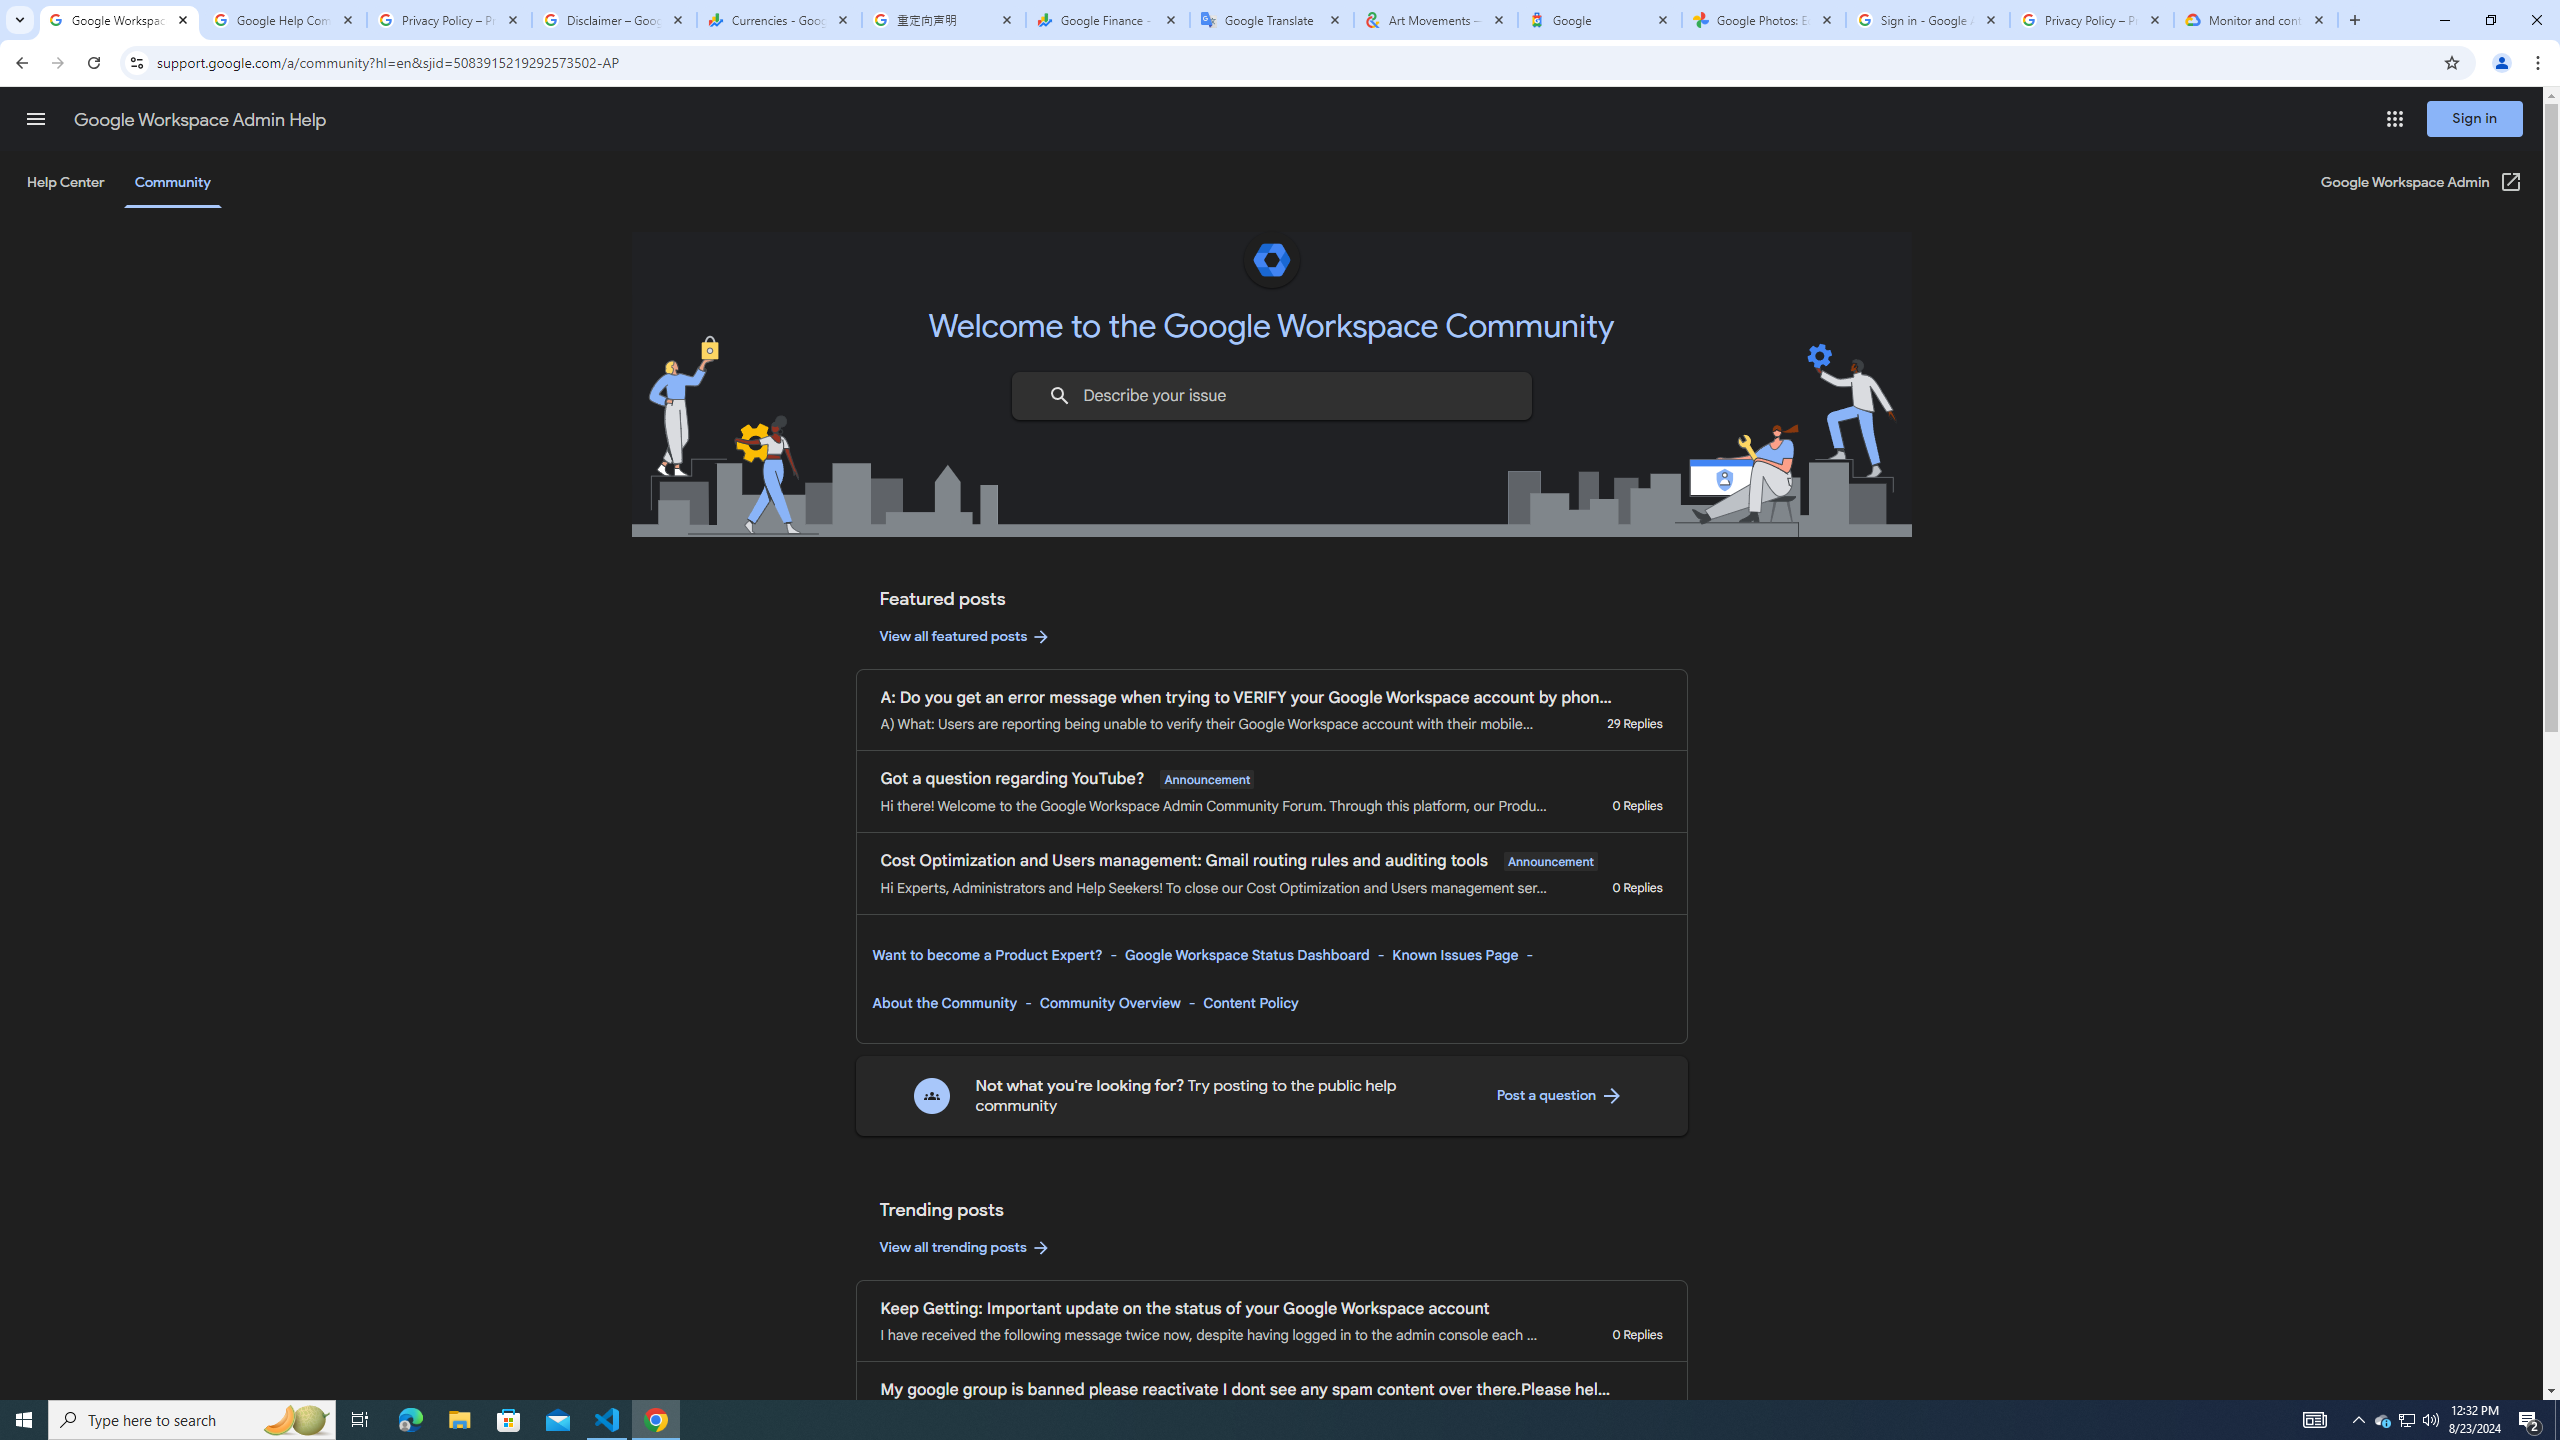 The image size is (2560, 1440). I want to click on Currencies - Google Finance, so click(779, 20).